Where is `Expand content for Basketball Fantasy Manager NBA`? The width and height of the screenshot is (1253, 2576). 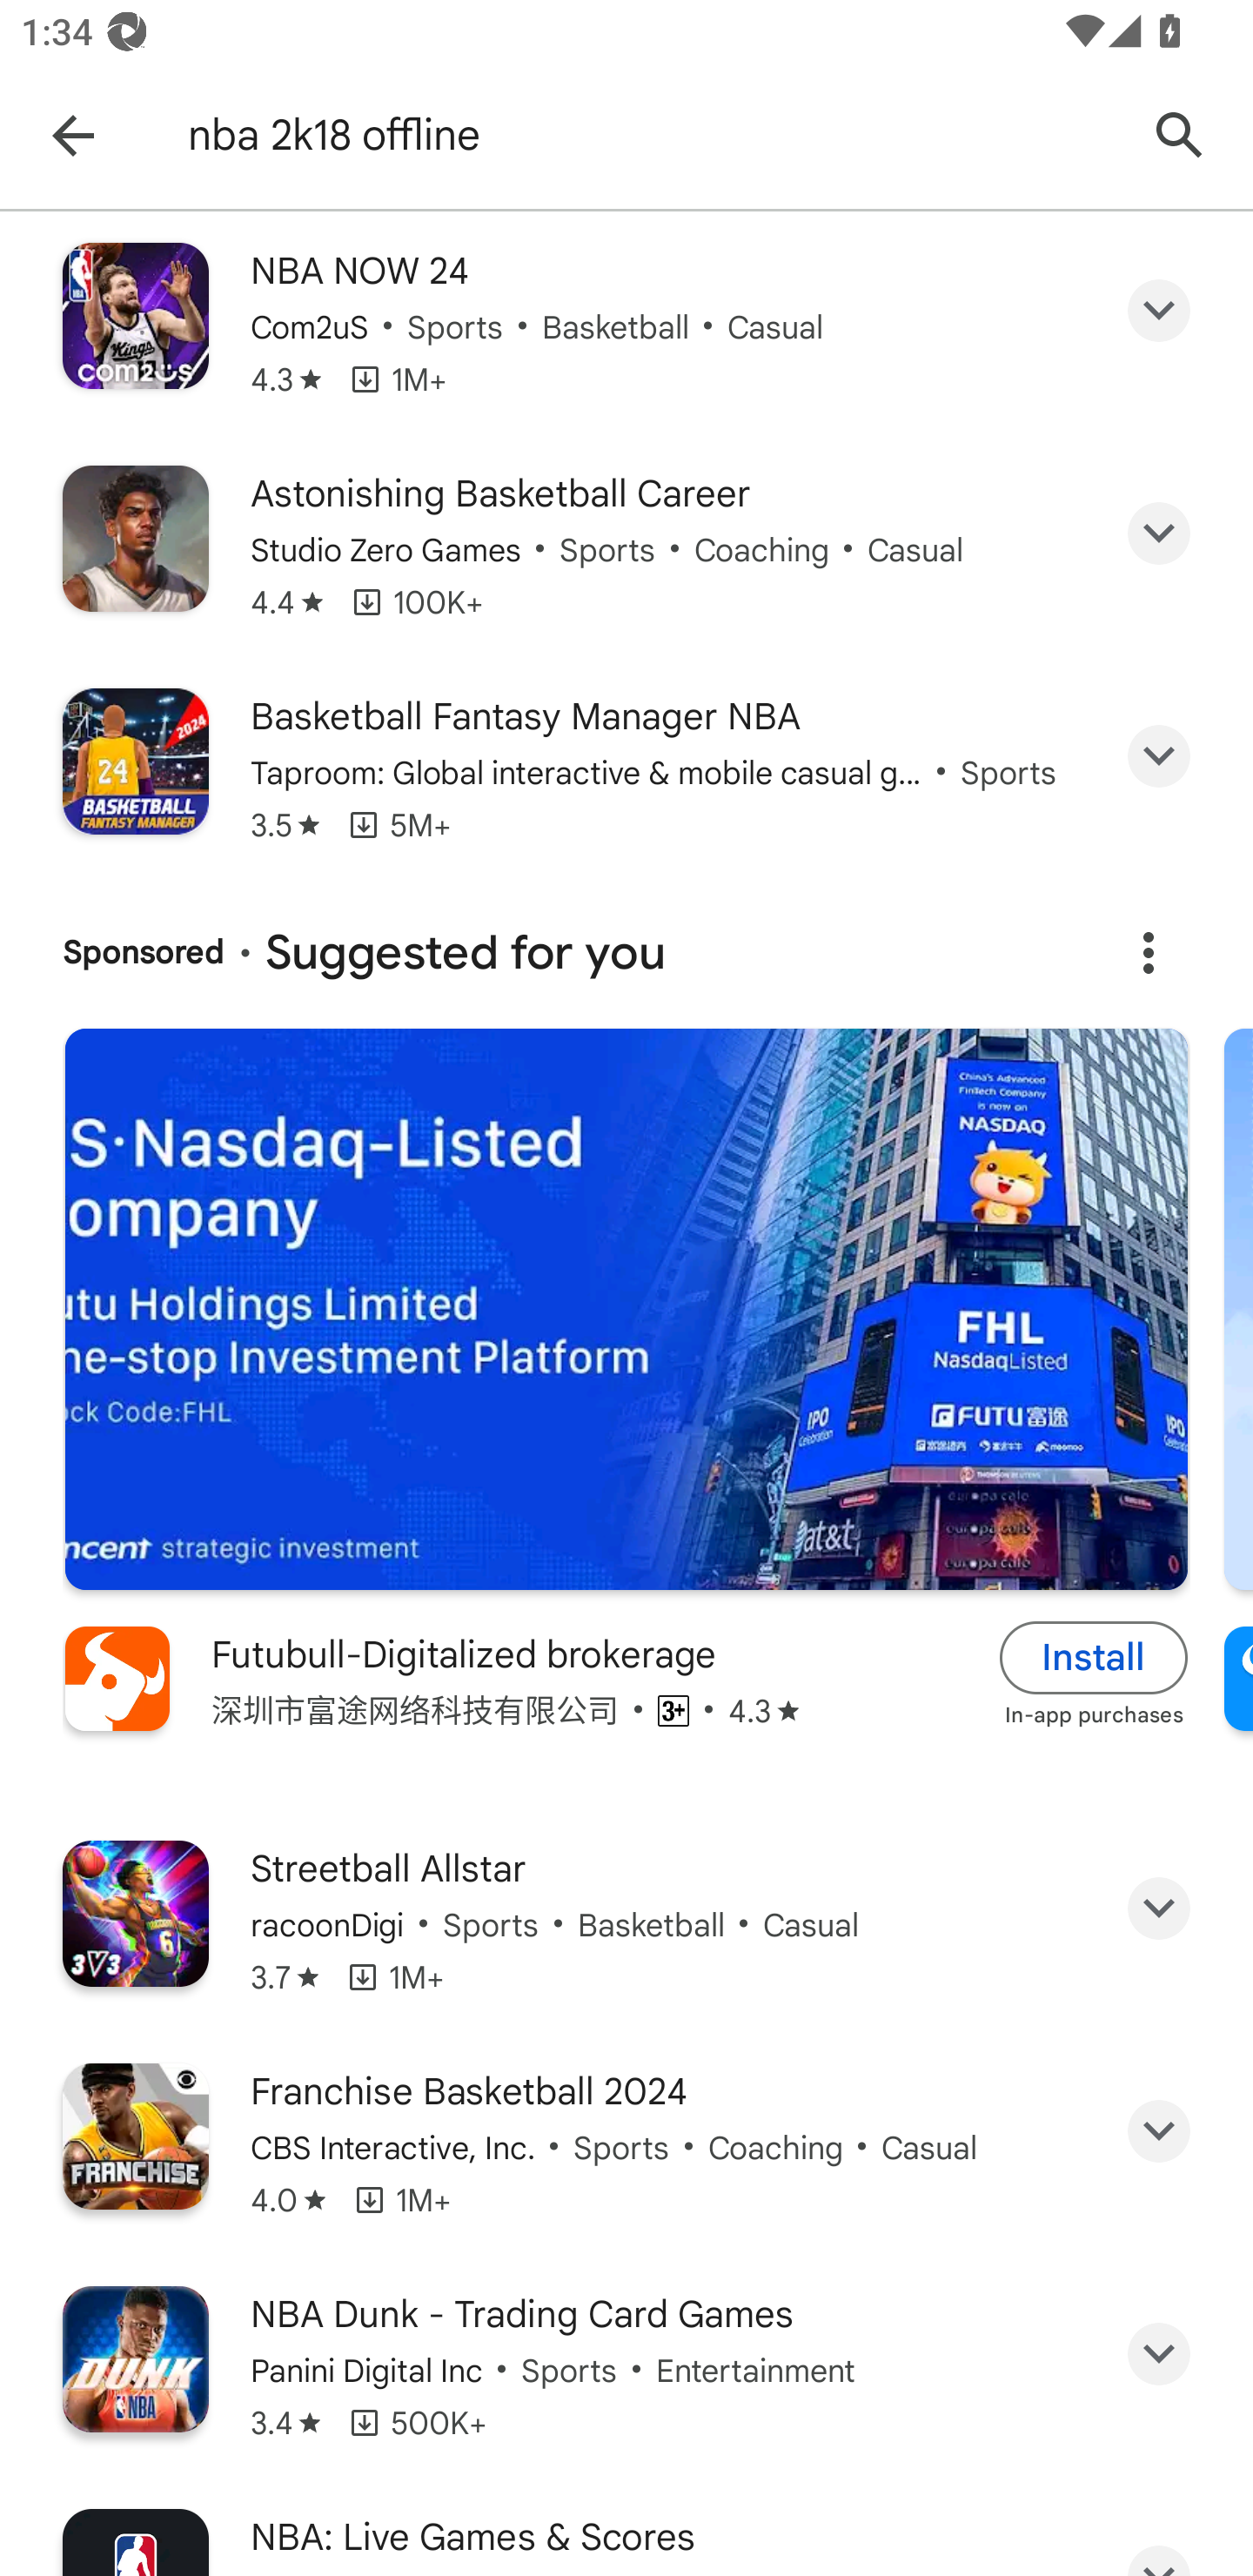
Expand content for Basketball Fantasy Manager NBA is located at coordinates (1159, 755).